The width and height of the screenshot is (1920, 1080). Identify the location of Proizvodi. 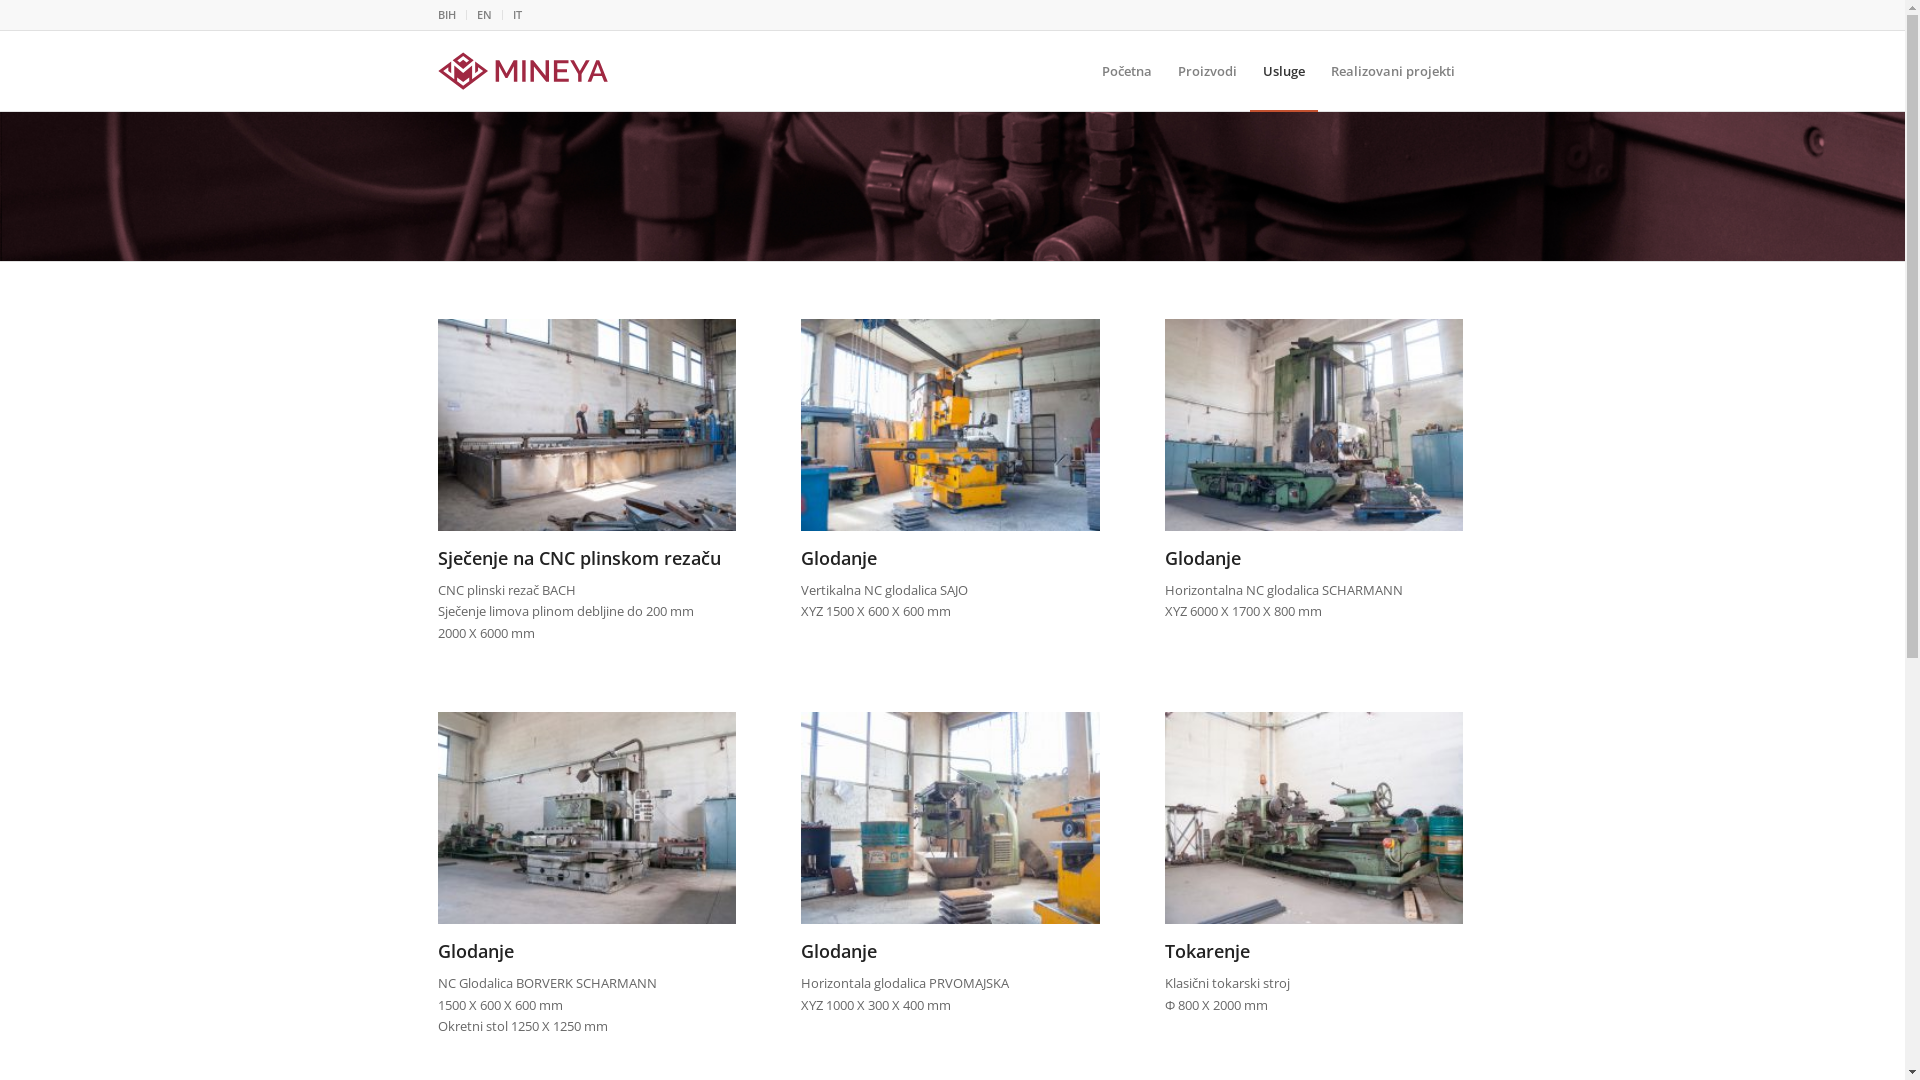
(1206, 71).